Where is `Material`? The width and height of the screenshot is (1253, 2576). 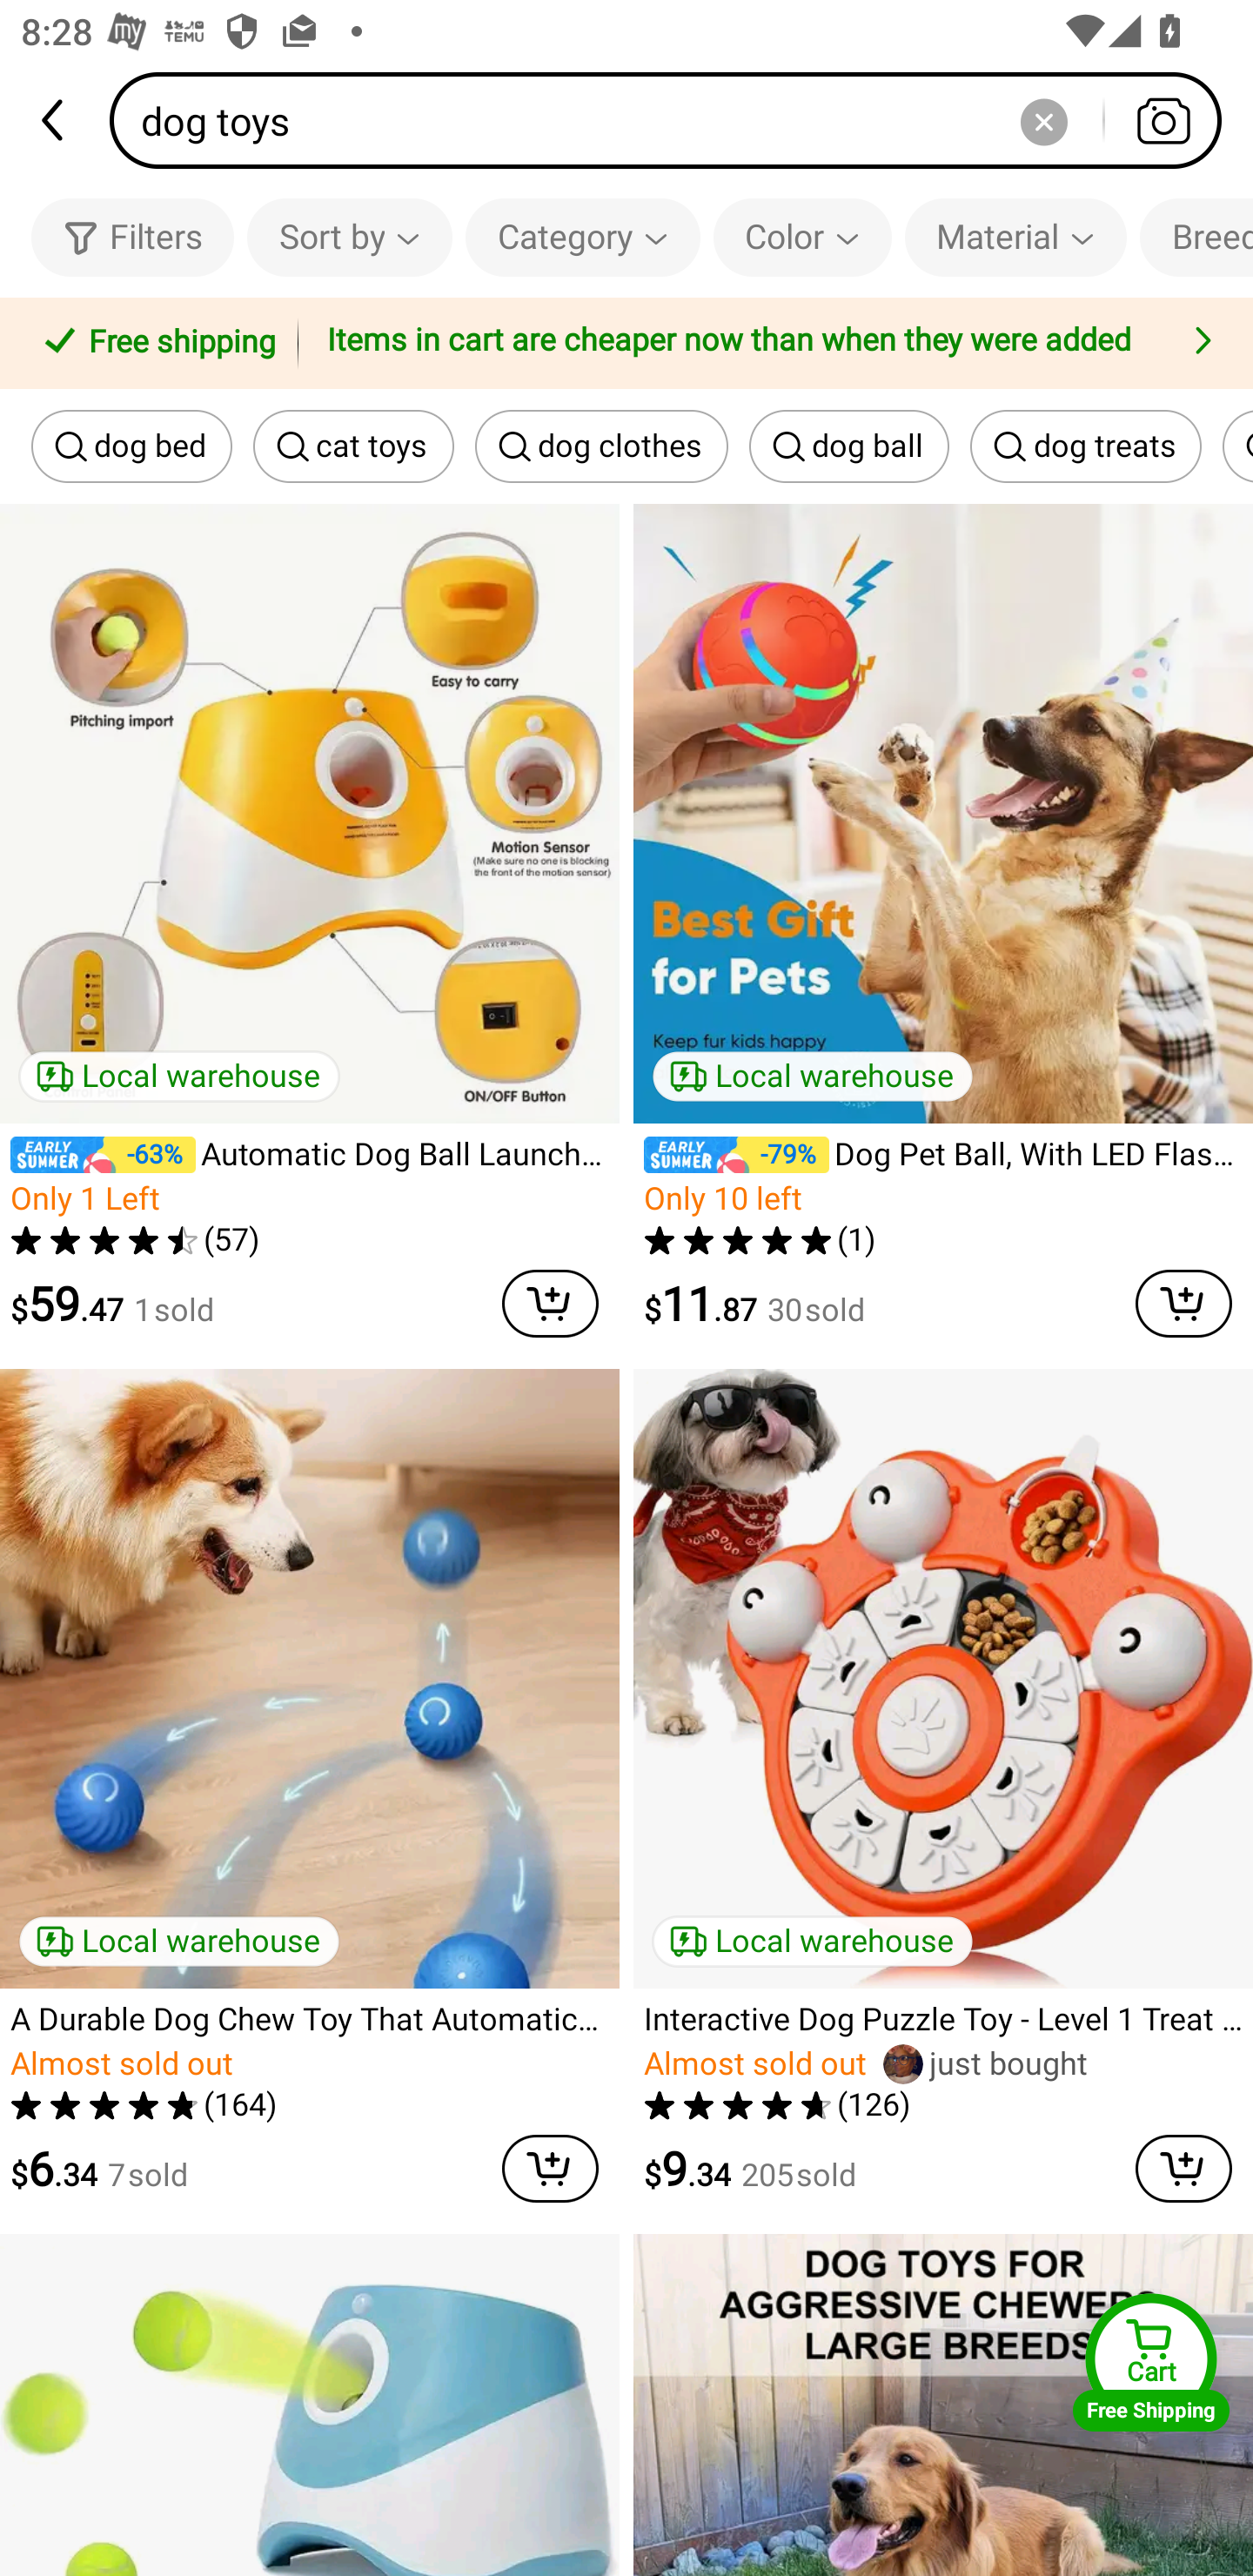
Material is located at coordinates (1015, 237).